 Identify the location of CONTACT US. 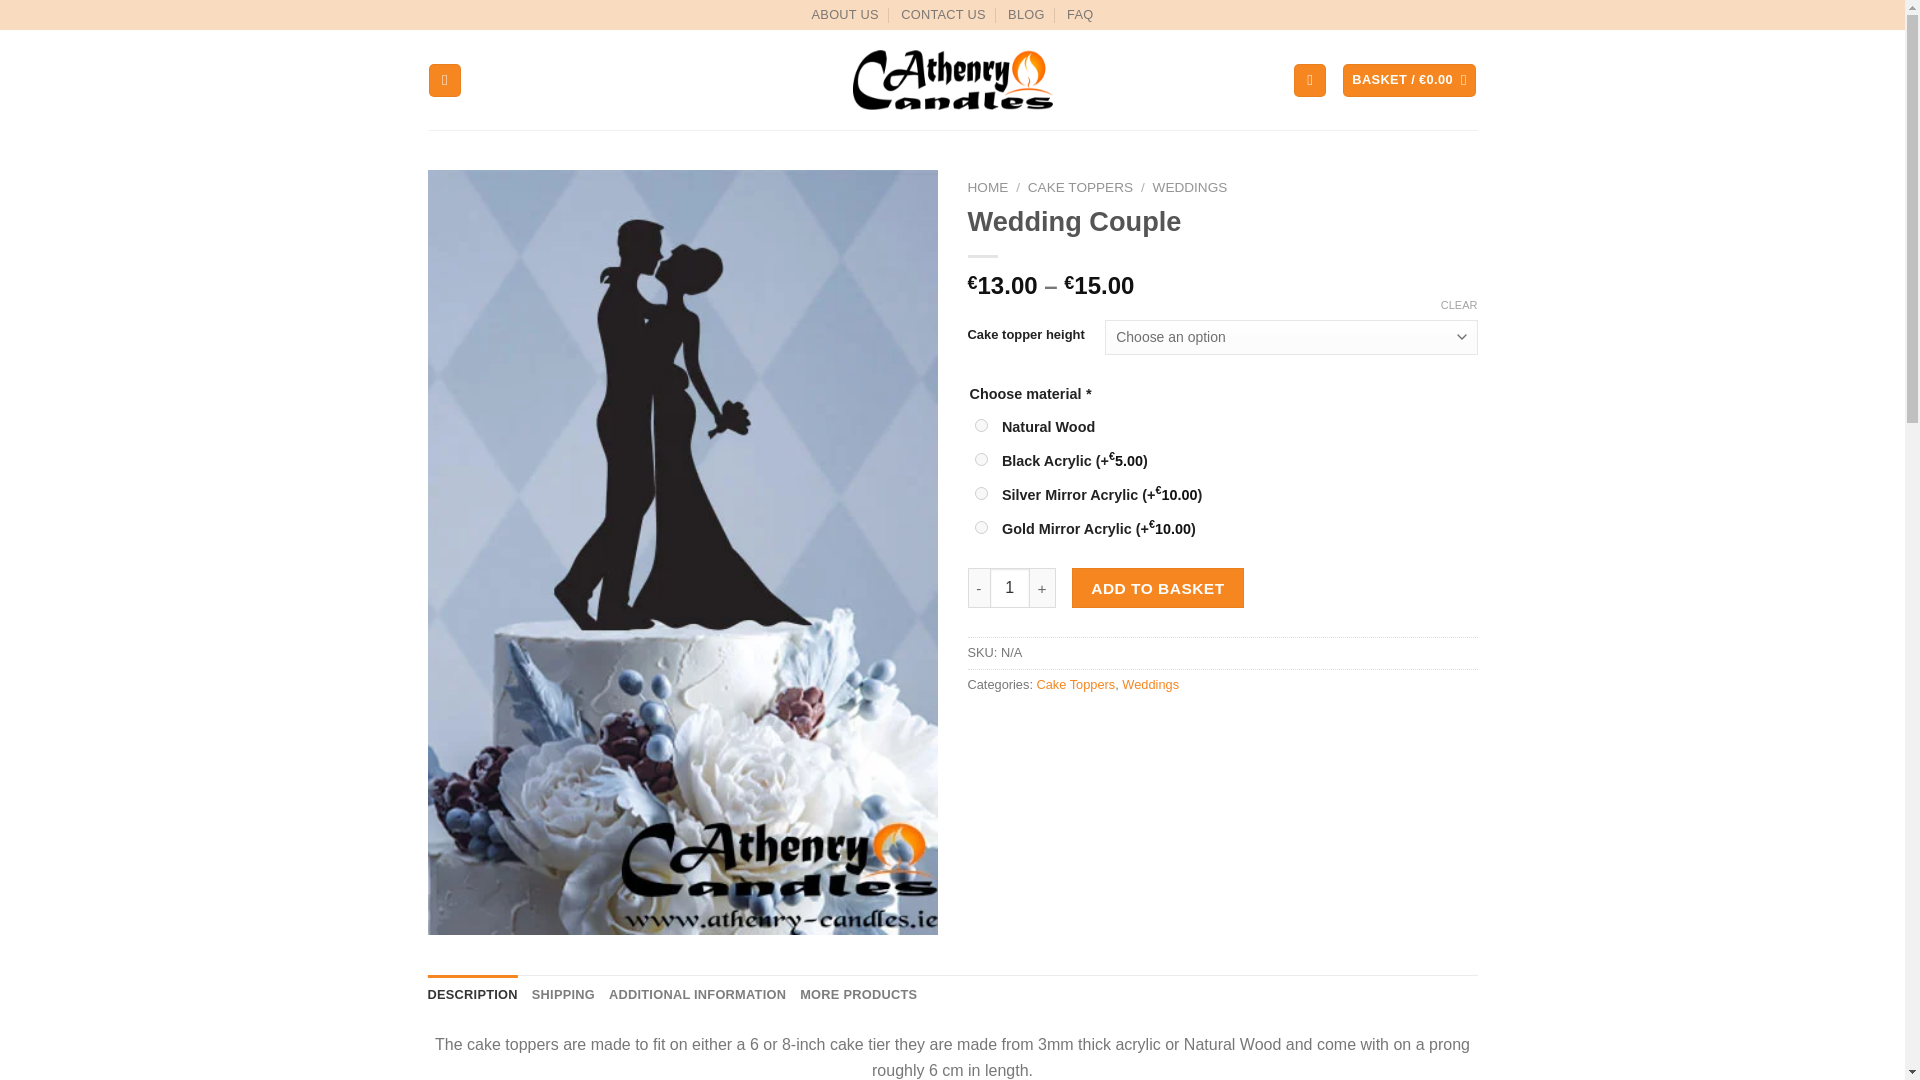
(943, 15).